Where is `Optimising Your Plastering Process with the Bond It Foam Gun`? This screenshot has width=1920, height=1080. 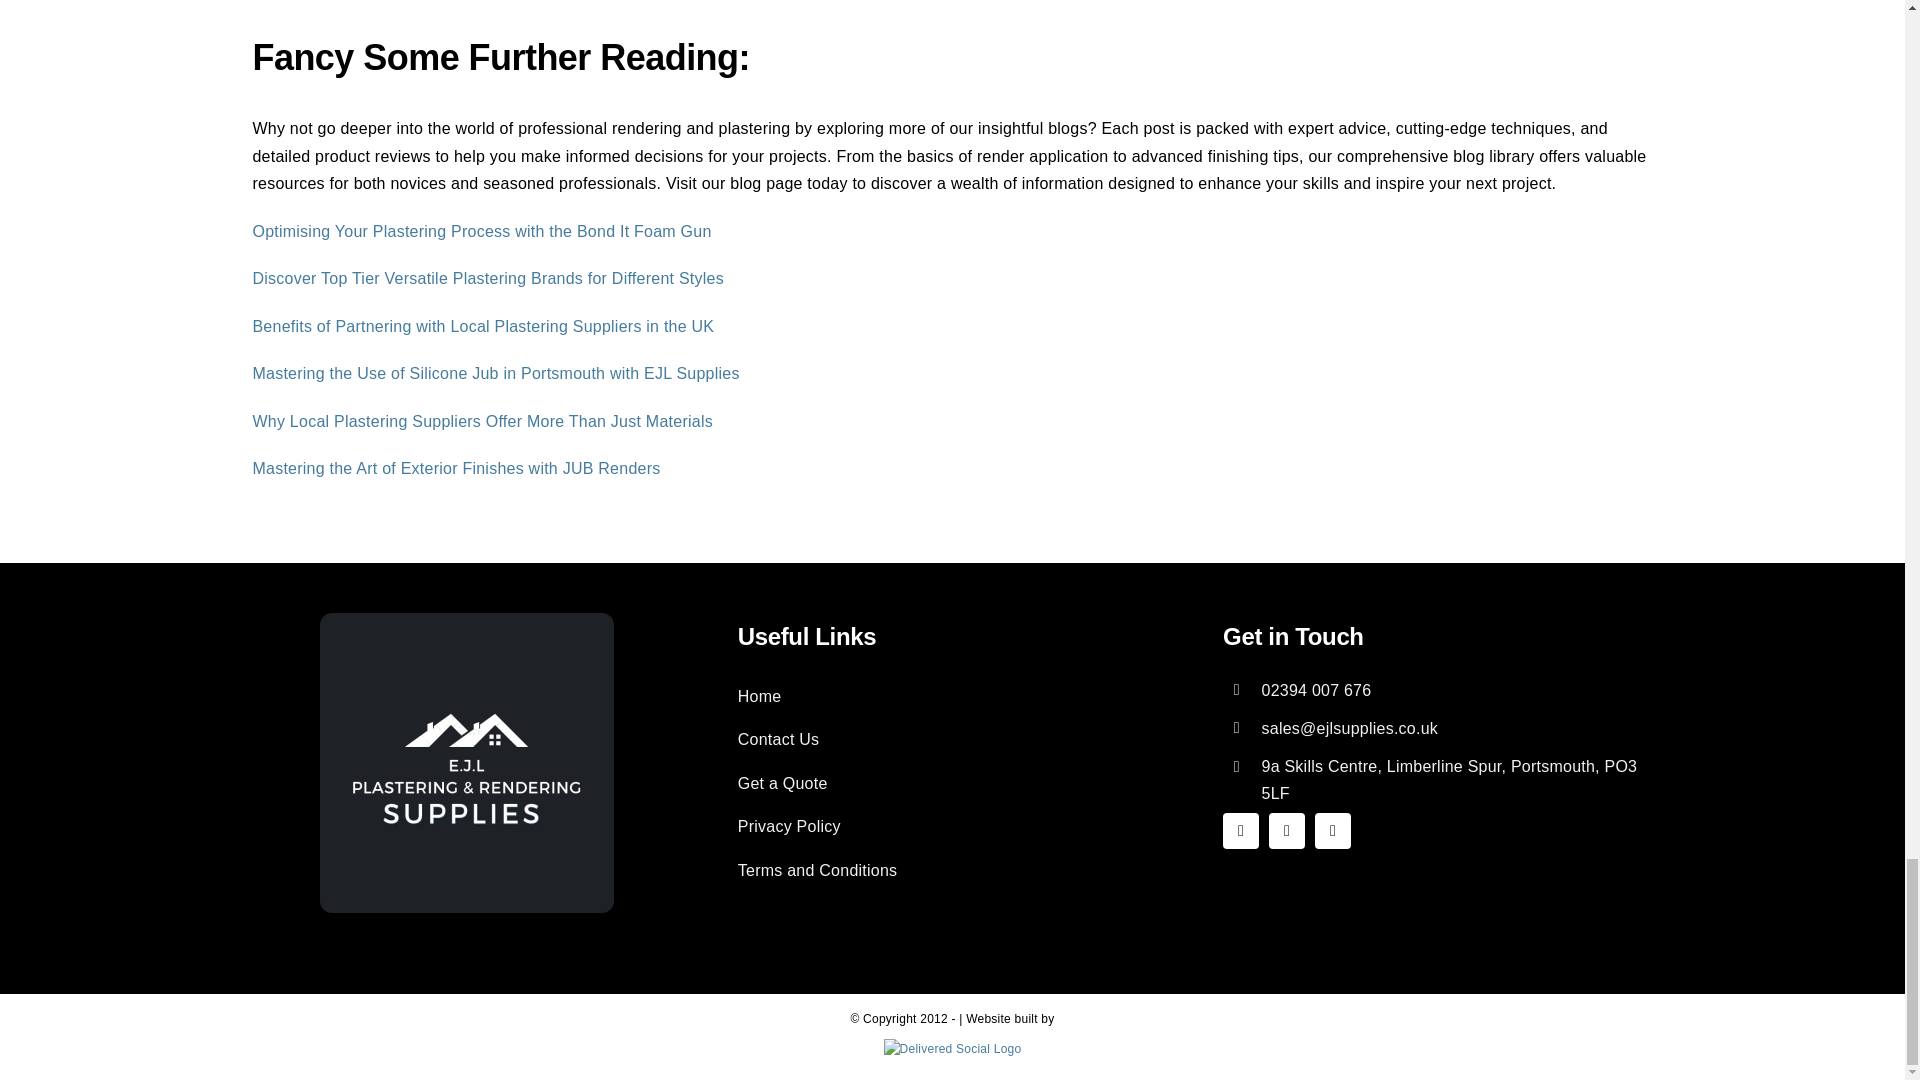 Optimising Your Plastering Process with the Bond It Foam Gun is located at coordinates (480, 230).